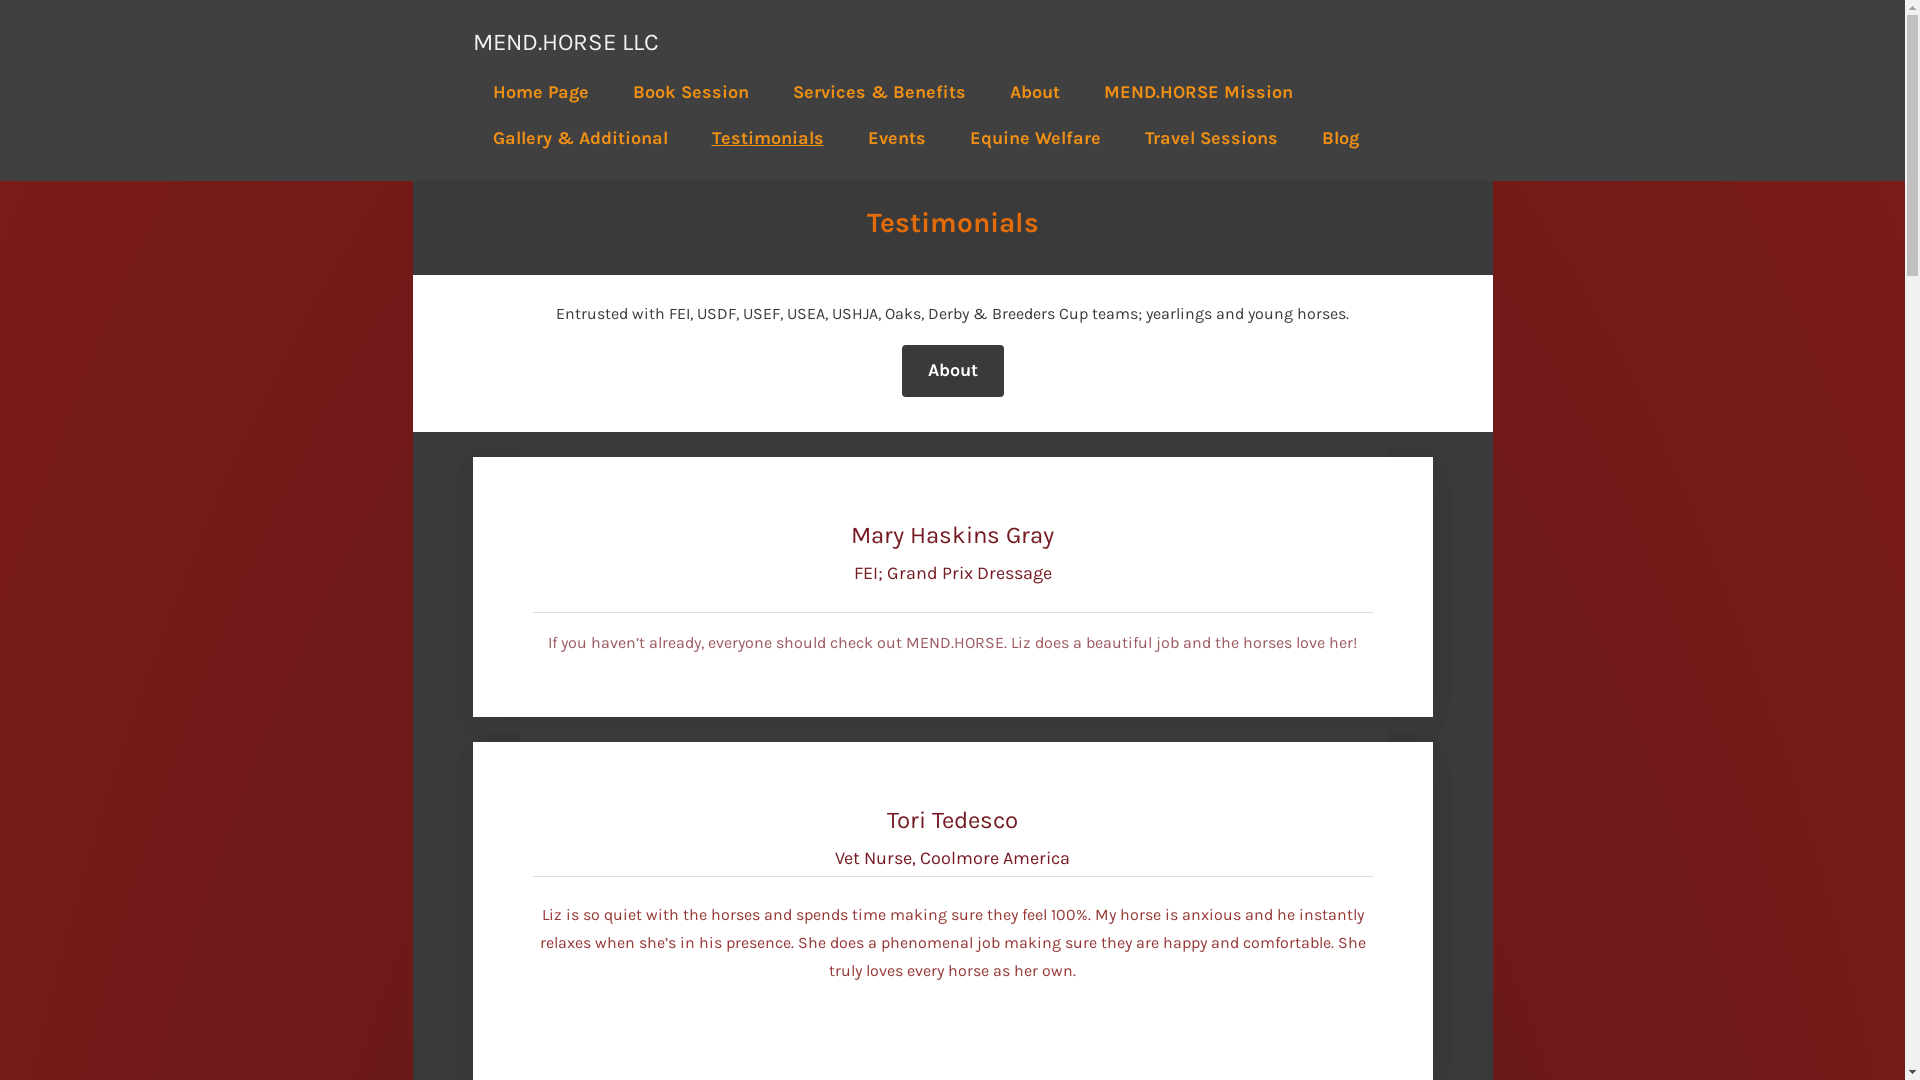 The image size is (1920, 1080). I want to click on About, so click(1034, 92).